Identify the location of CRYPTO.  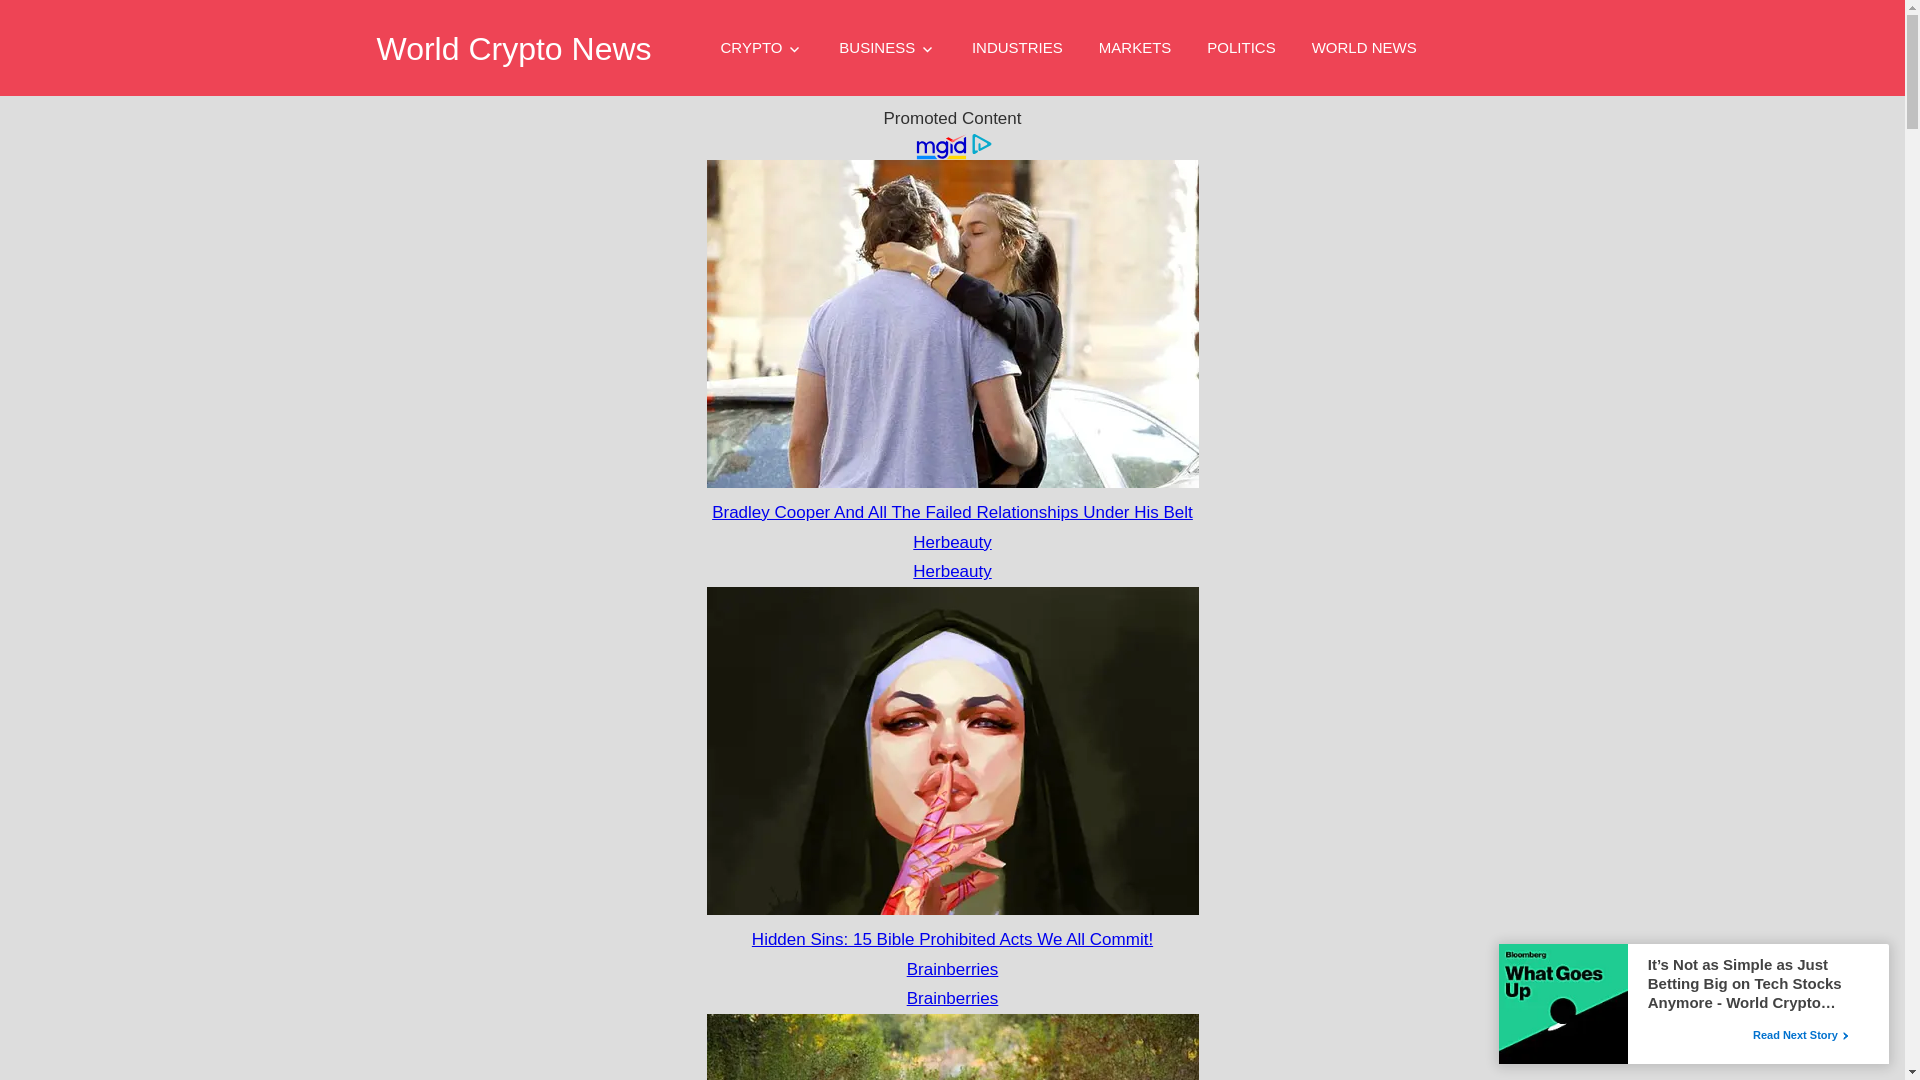
(762, 48).